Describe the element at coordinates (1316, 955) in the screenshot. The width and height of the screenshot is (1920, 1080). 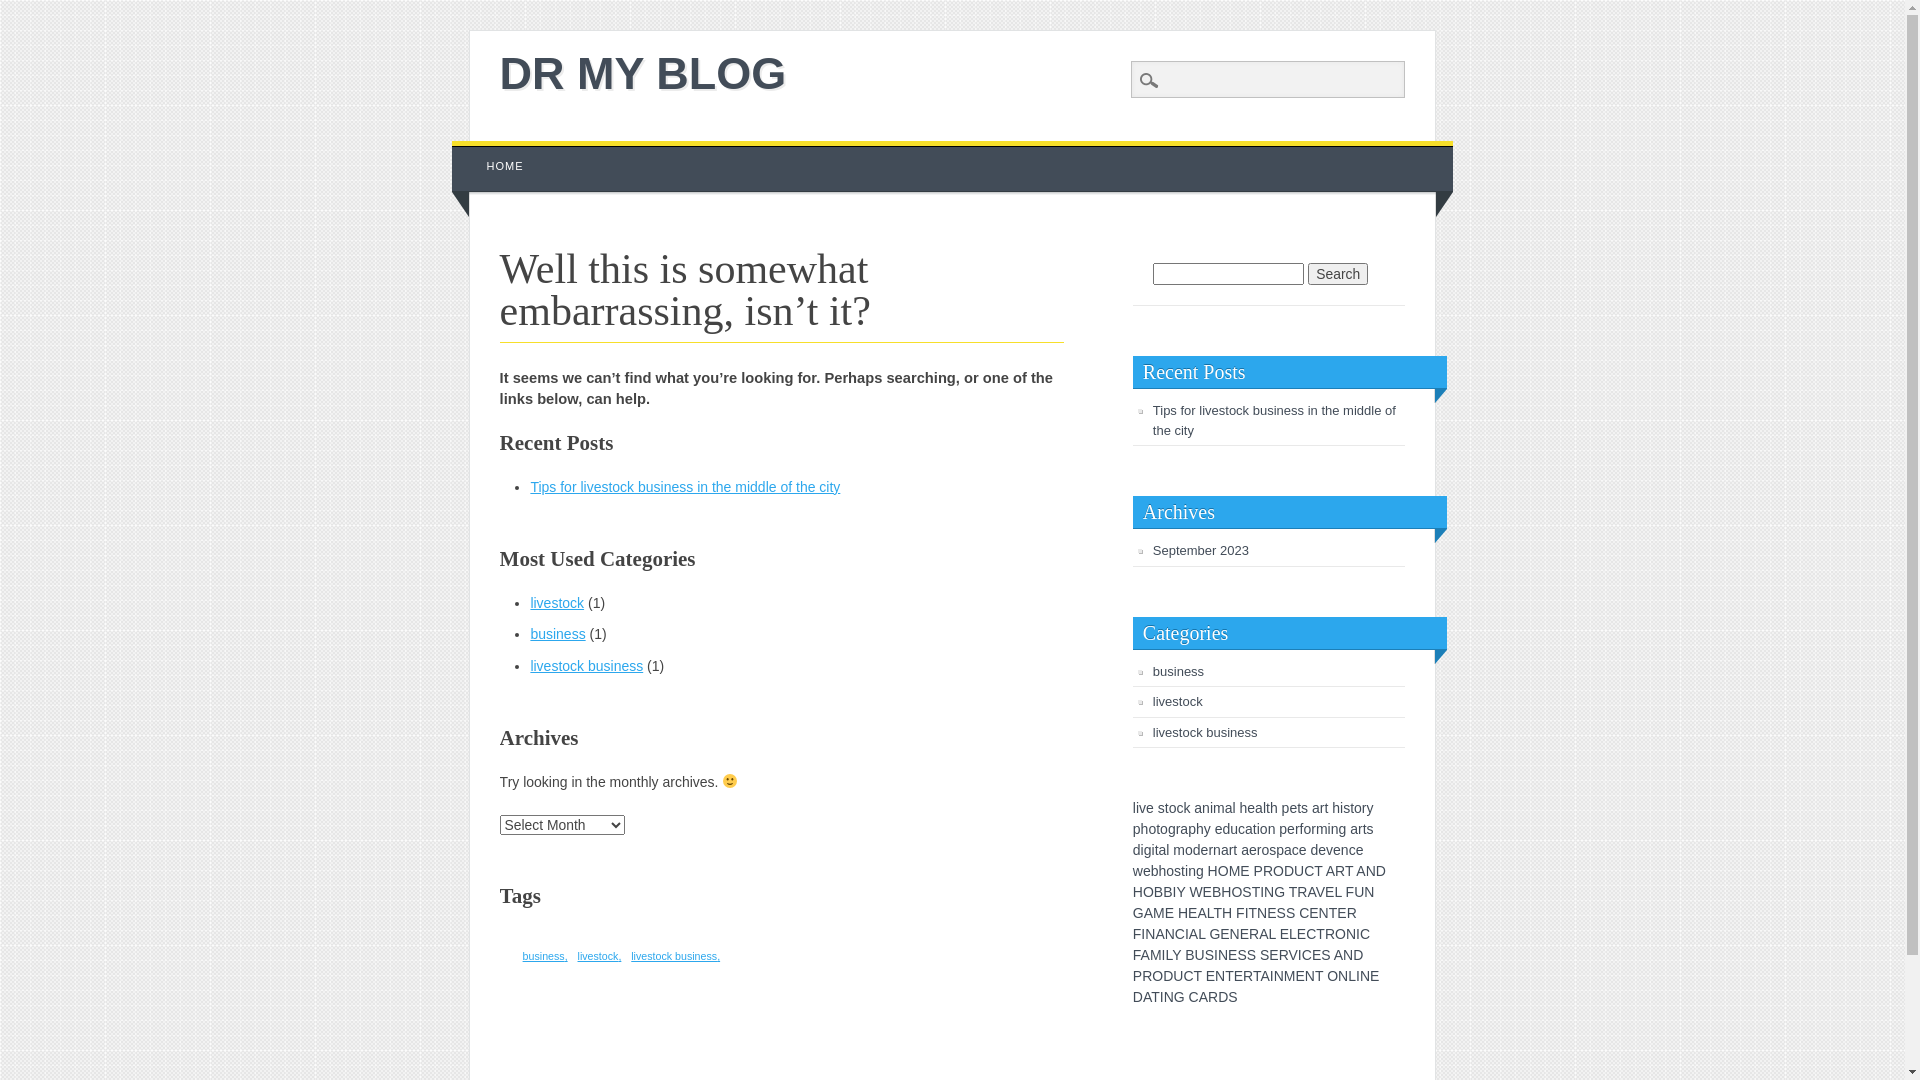
I see `E` at that location.